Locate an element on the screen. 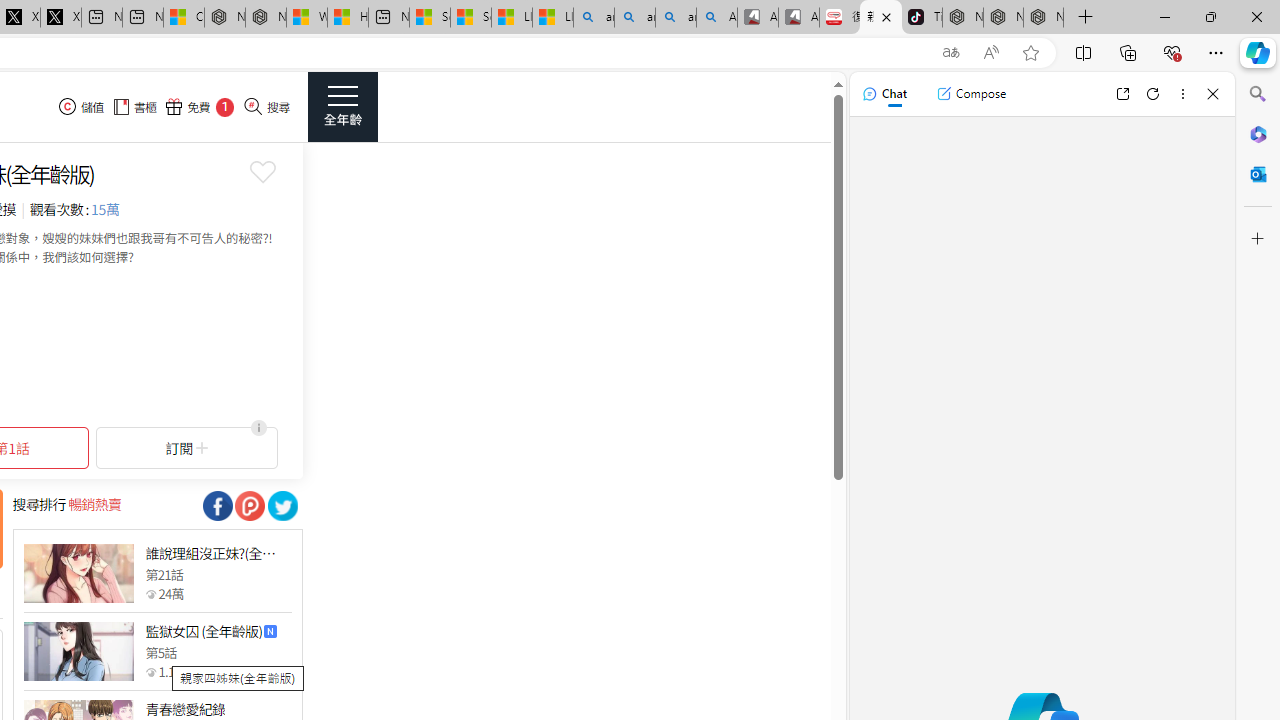 The width and height of the screenshot is (1280, 720). Class: epicon_starpoint is located at coordinates (150, 671).